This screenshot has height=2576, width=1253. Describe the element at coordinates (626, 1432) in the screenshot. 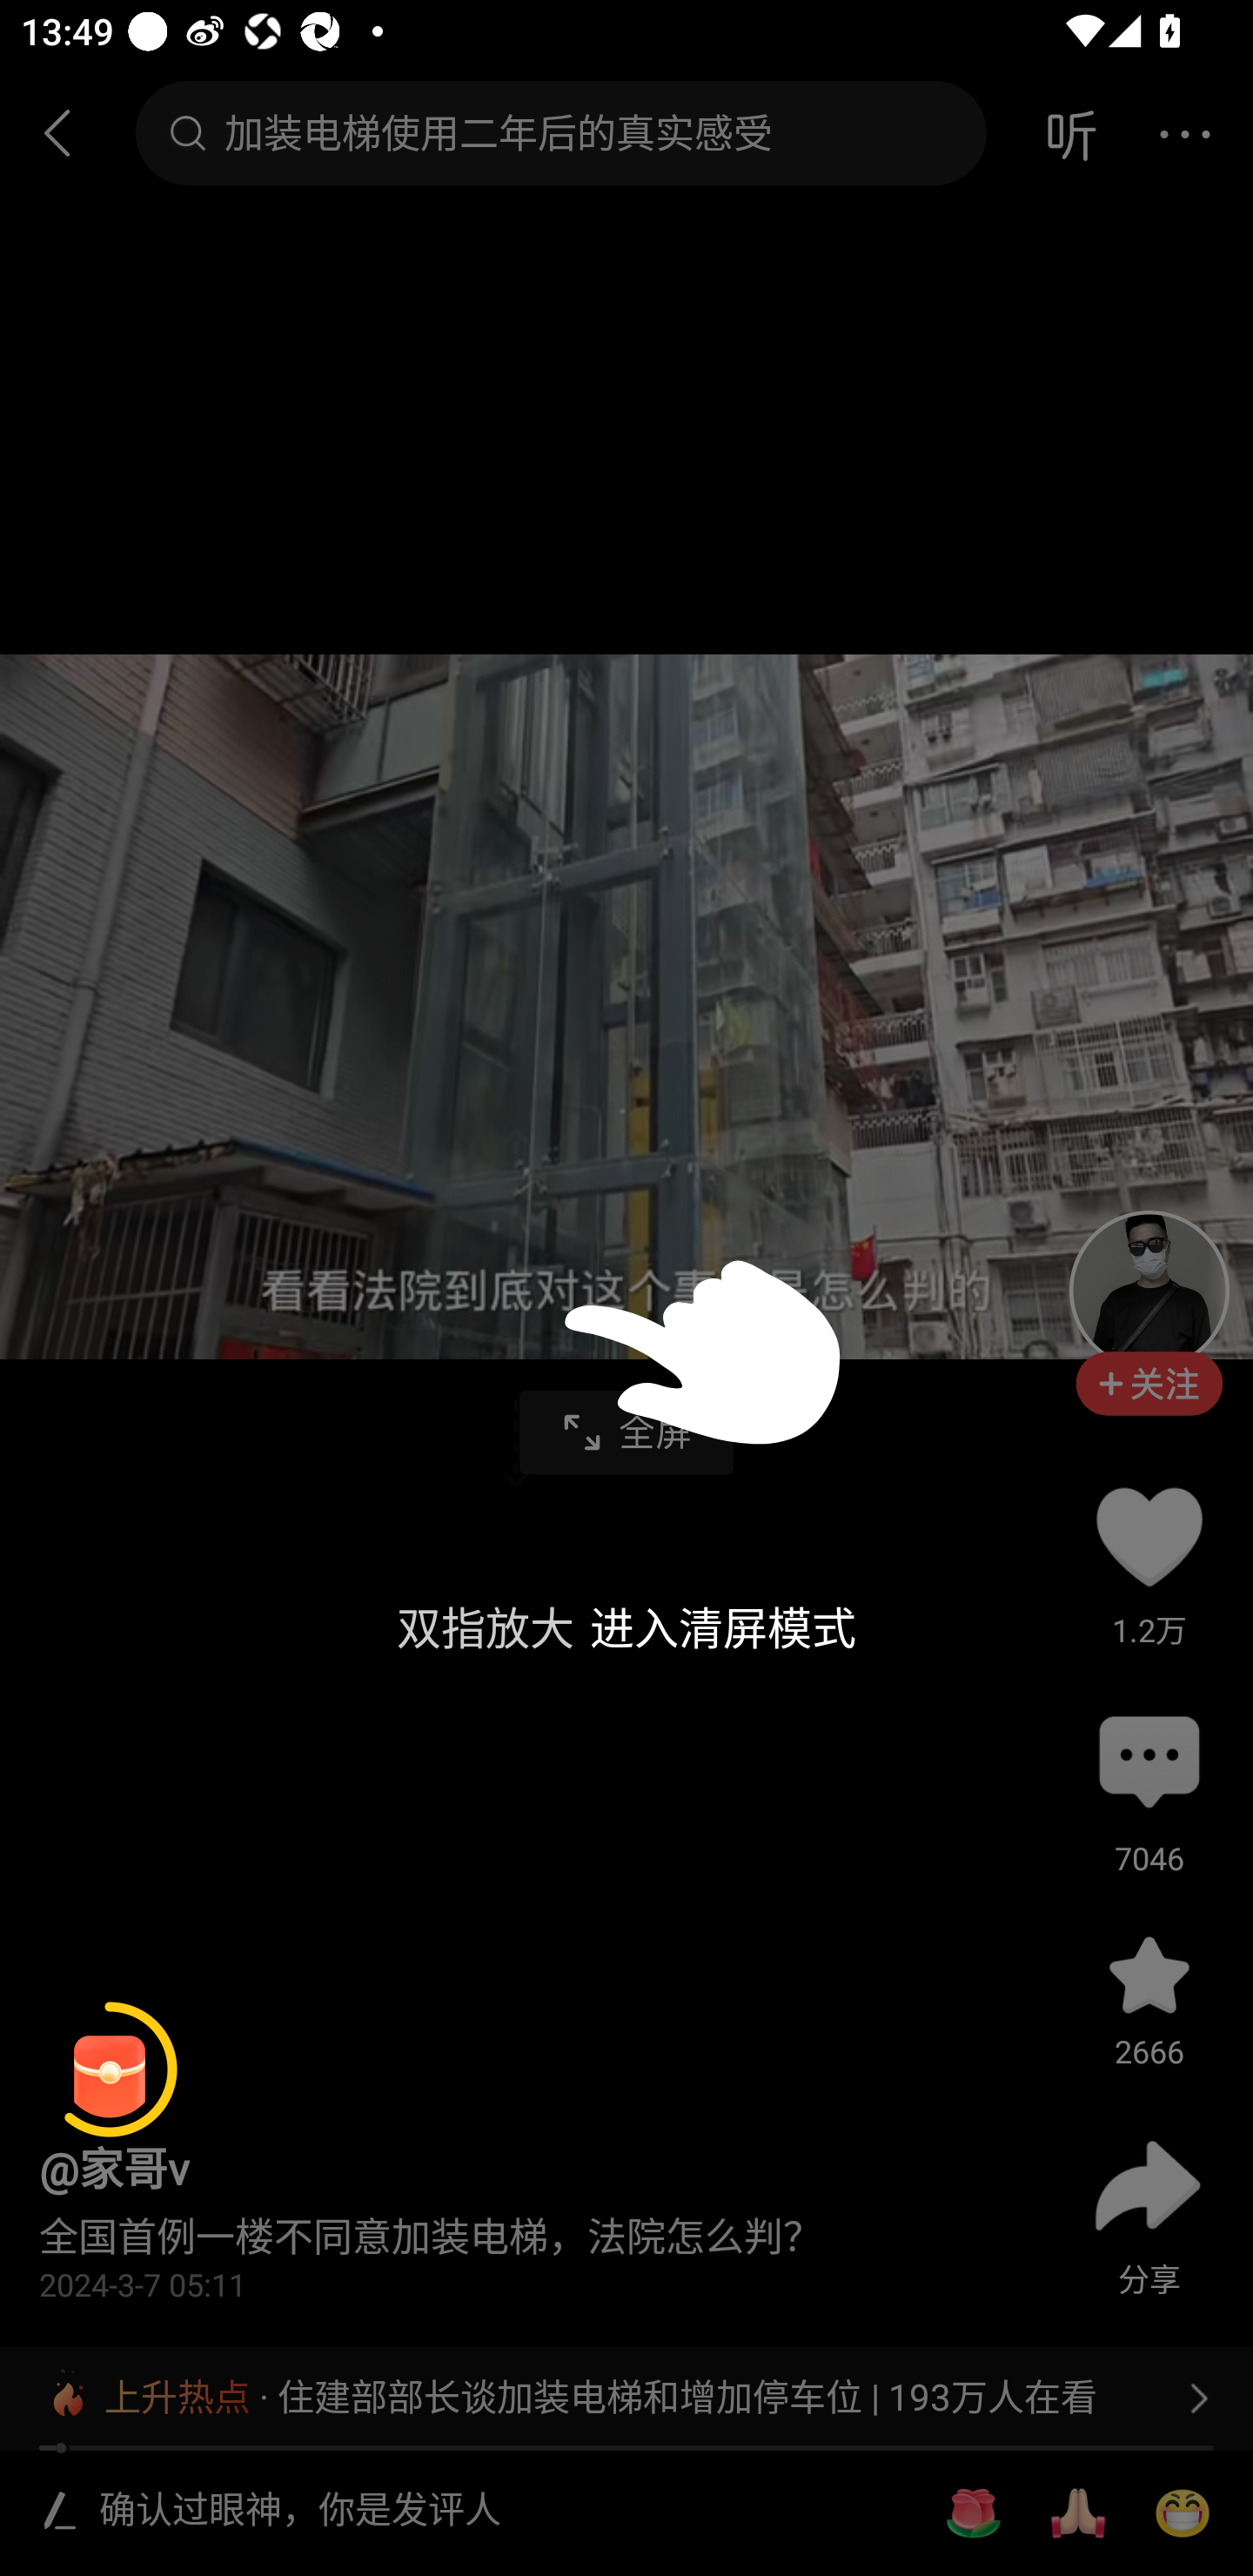

I see `全屏播放` at that location.